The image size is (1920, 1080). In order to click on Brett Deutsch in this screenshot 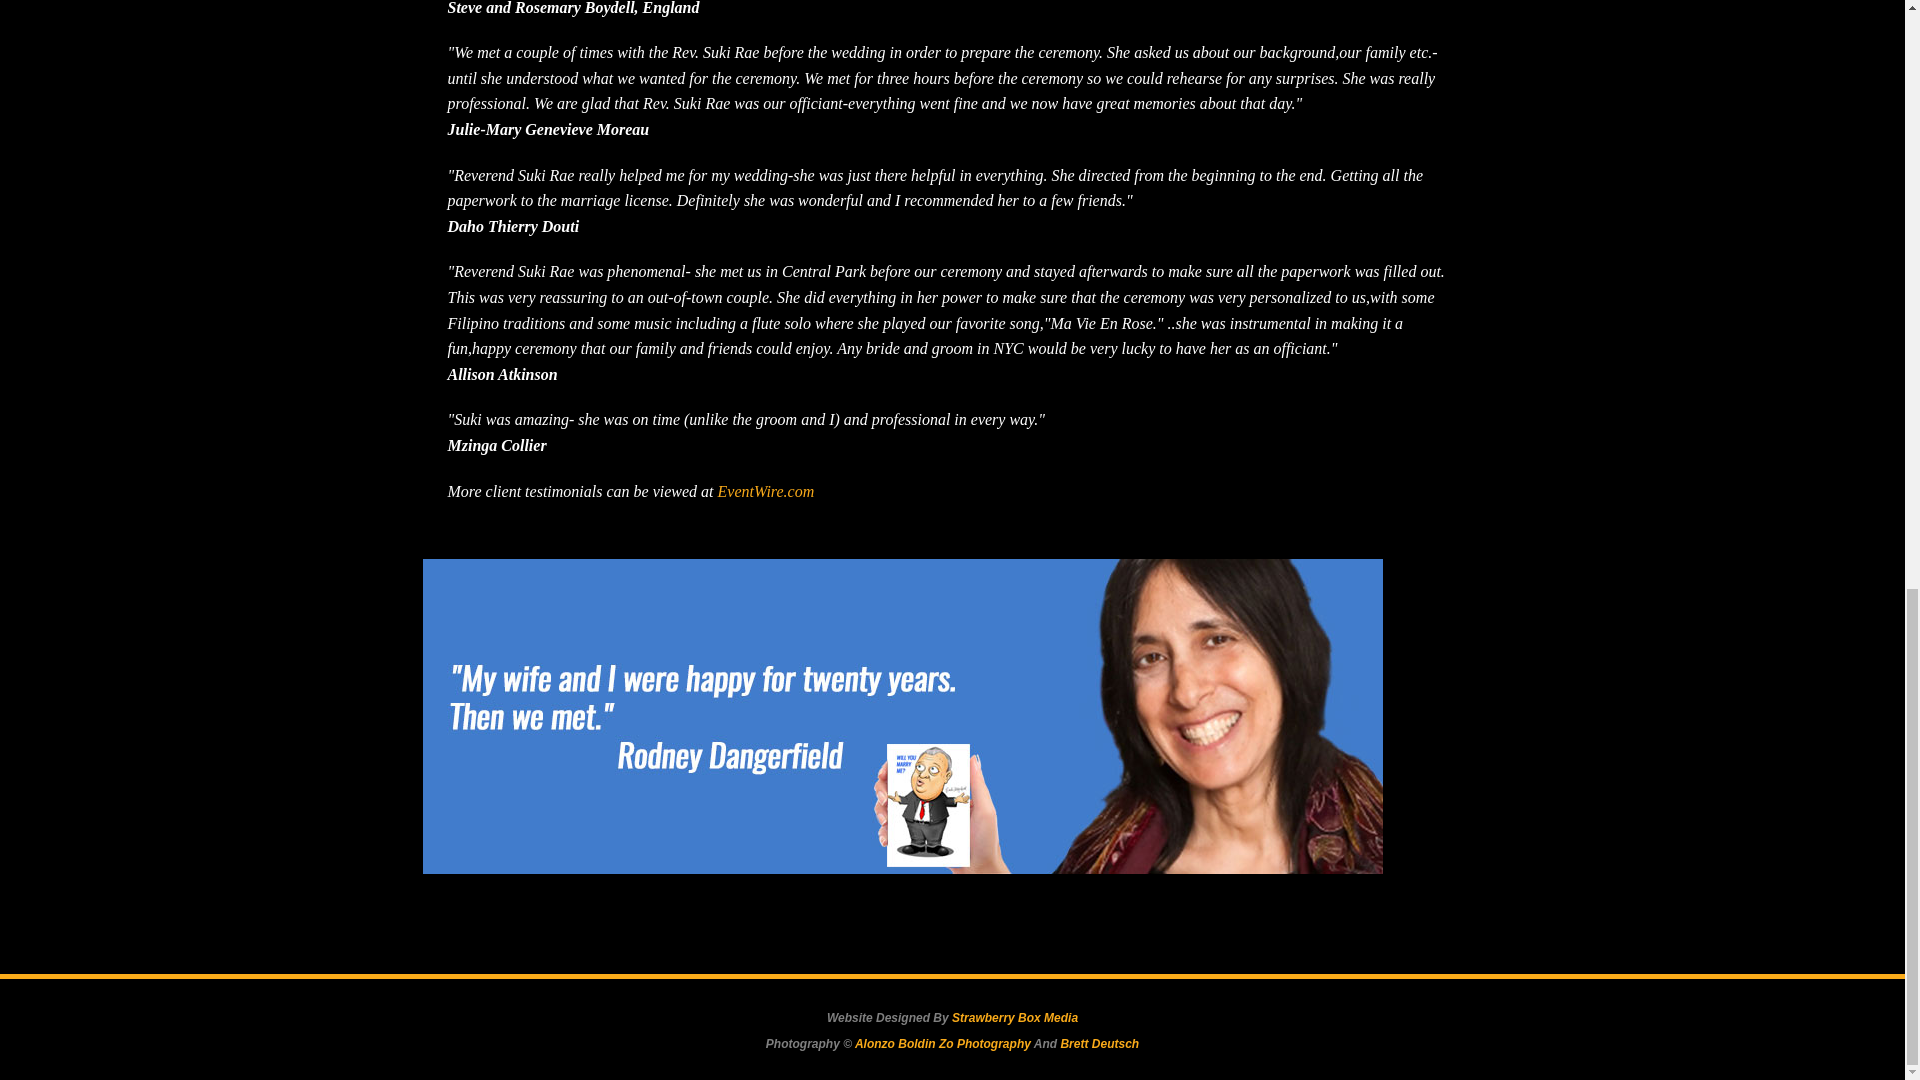, I will do `click(1098, 1043)`.